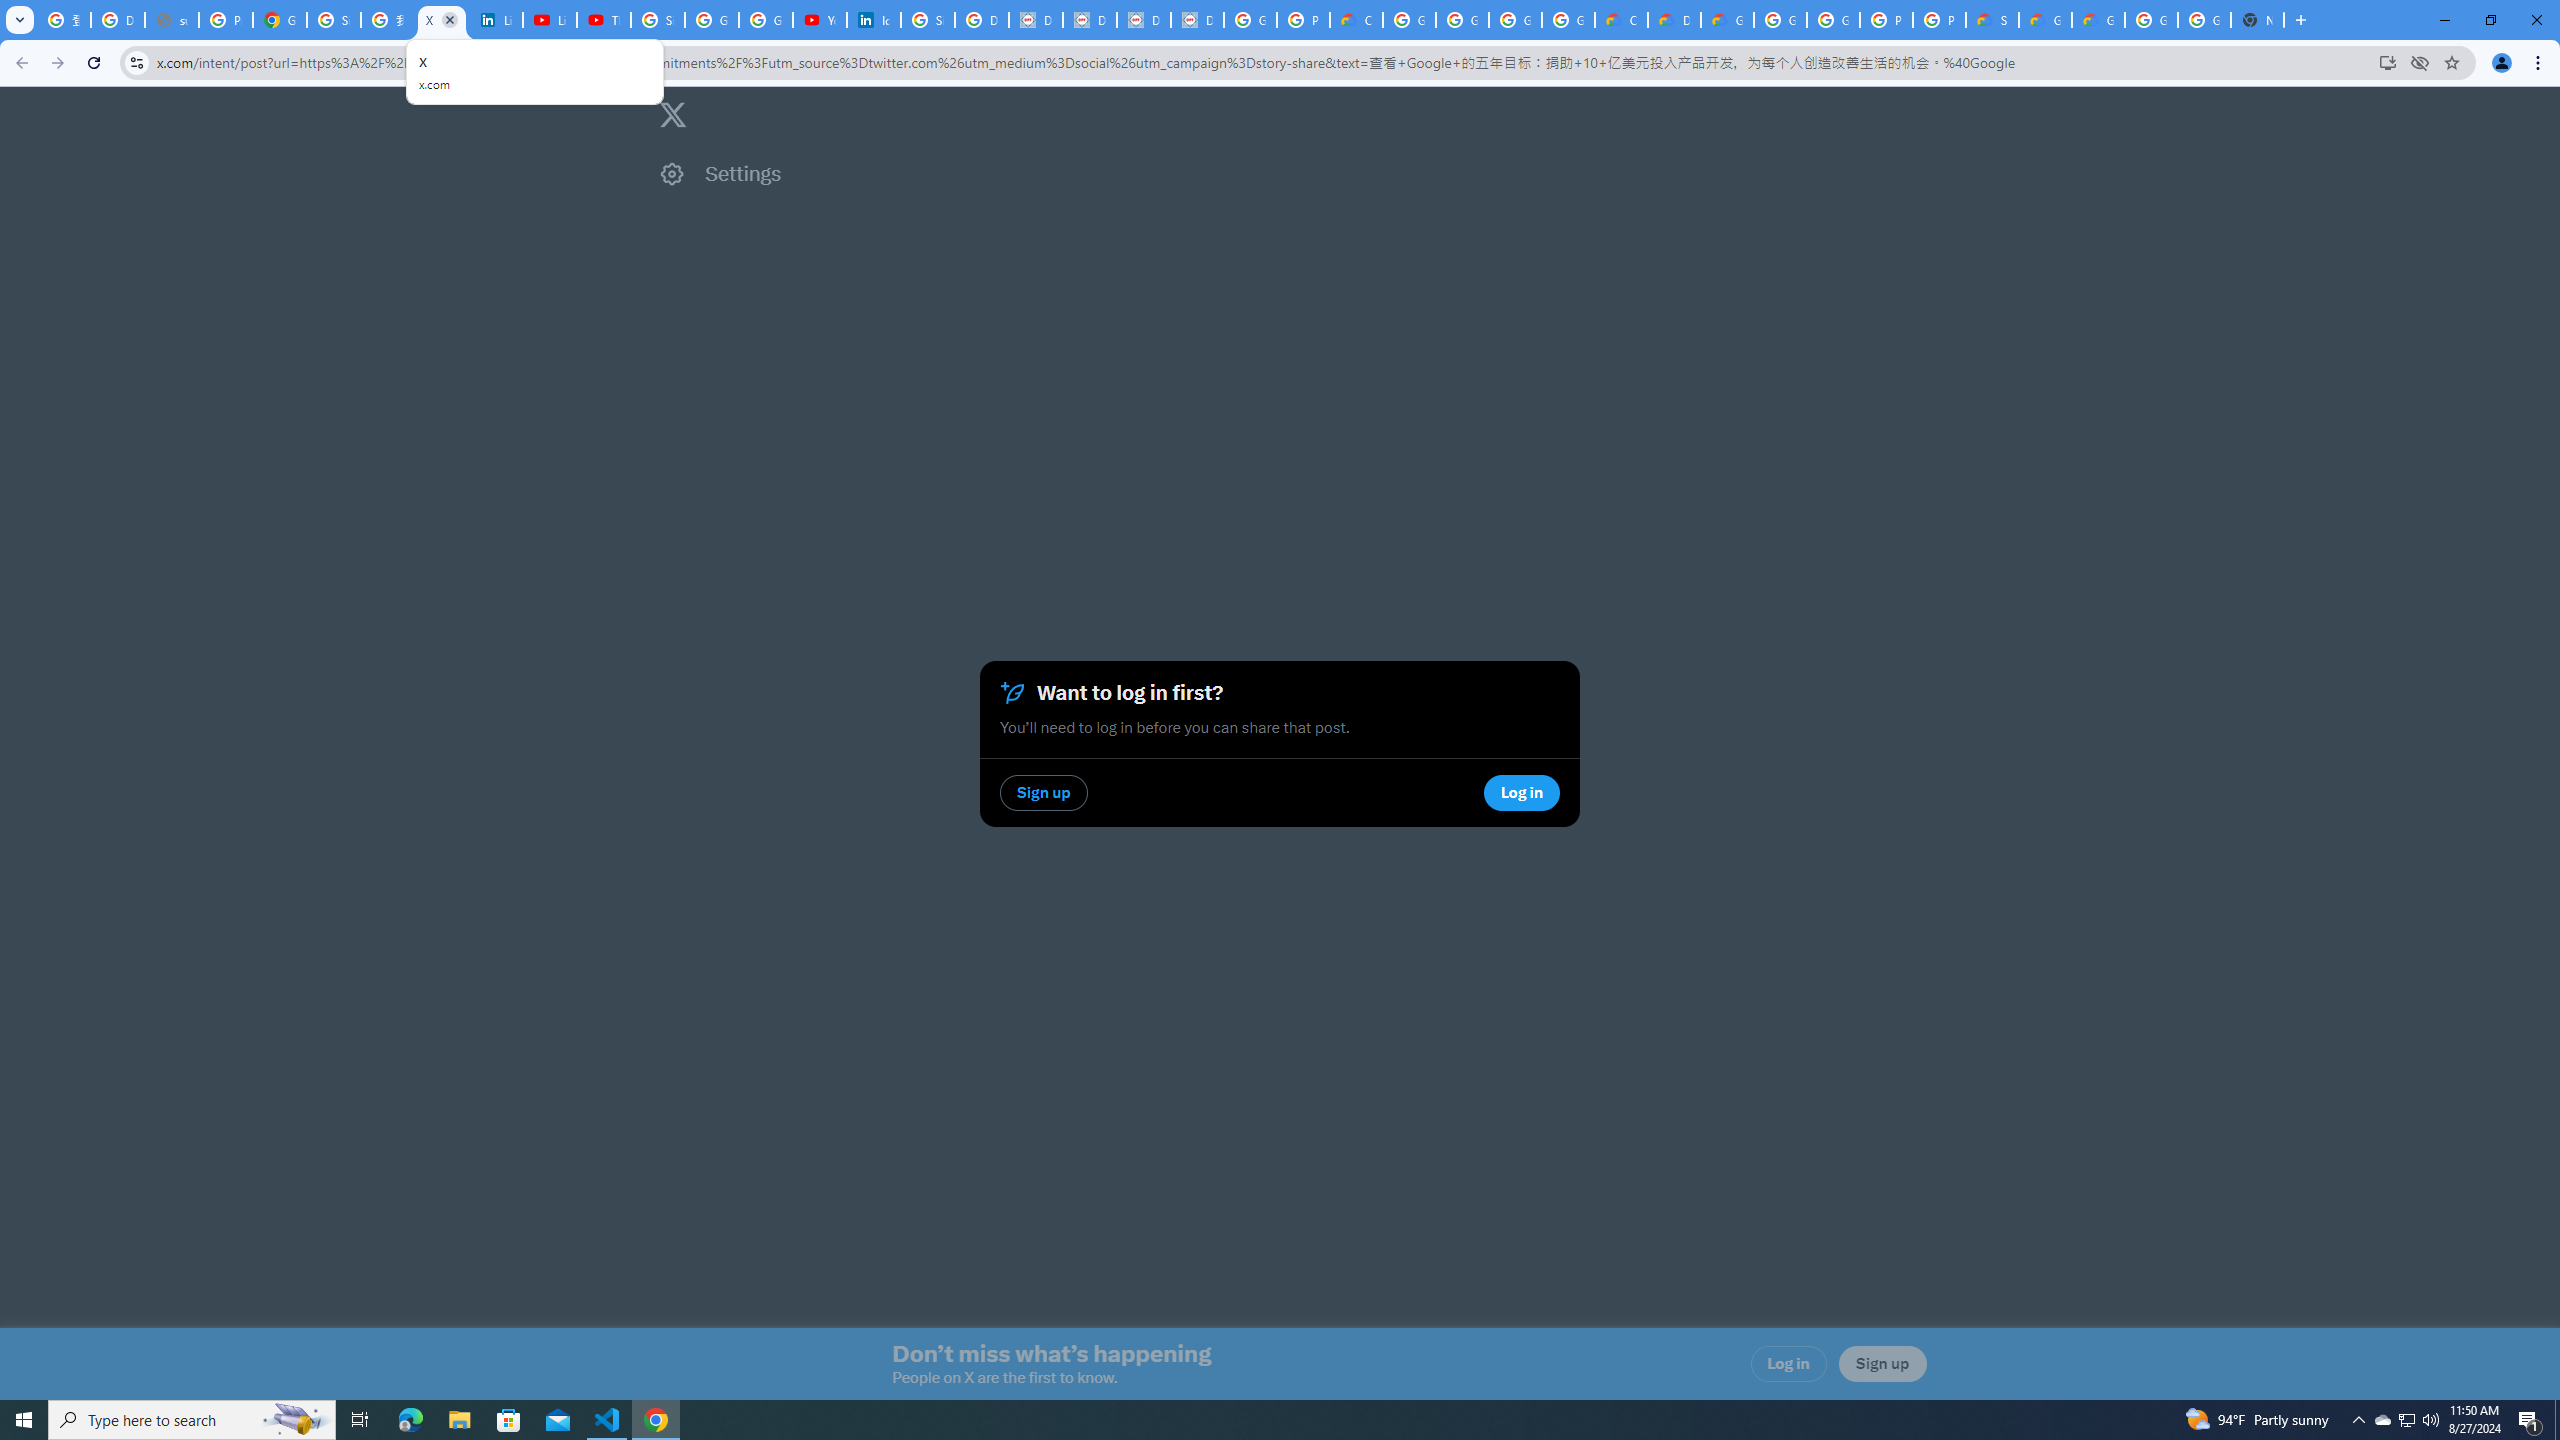 The height and width of the screenshot is (1440, 2560). Describe the element at coordinates (1198, 20) in the screenshot. I see `Data Privacy Framework` at that location.